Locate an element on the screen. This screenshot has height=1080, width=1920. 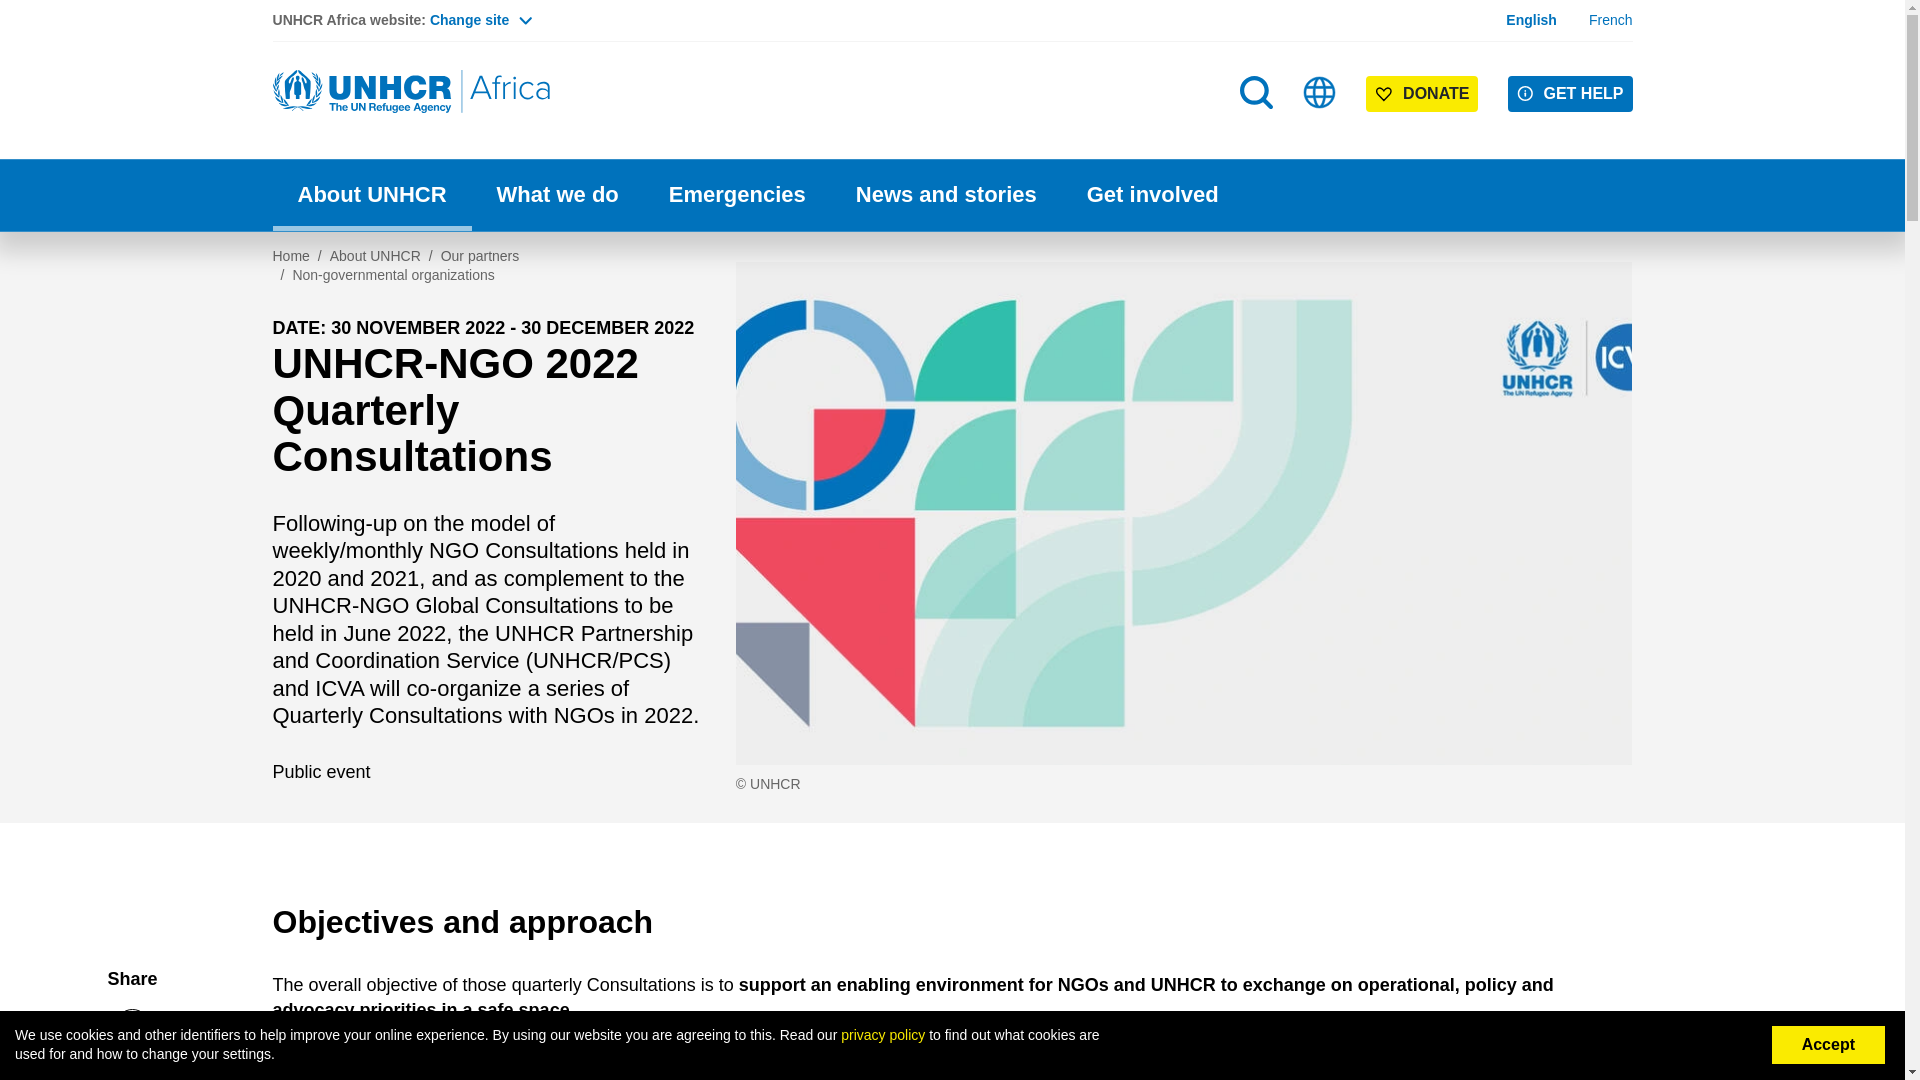
Search is located at coordinates (412, 92).